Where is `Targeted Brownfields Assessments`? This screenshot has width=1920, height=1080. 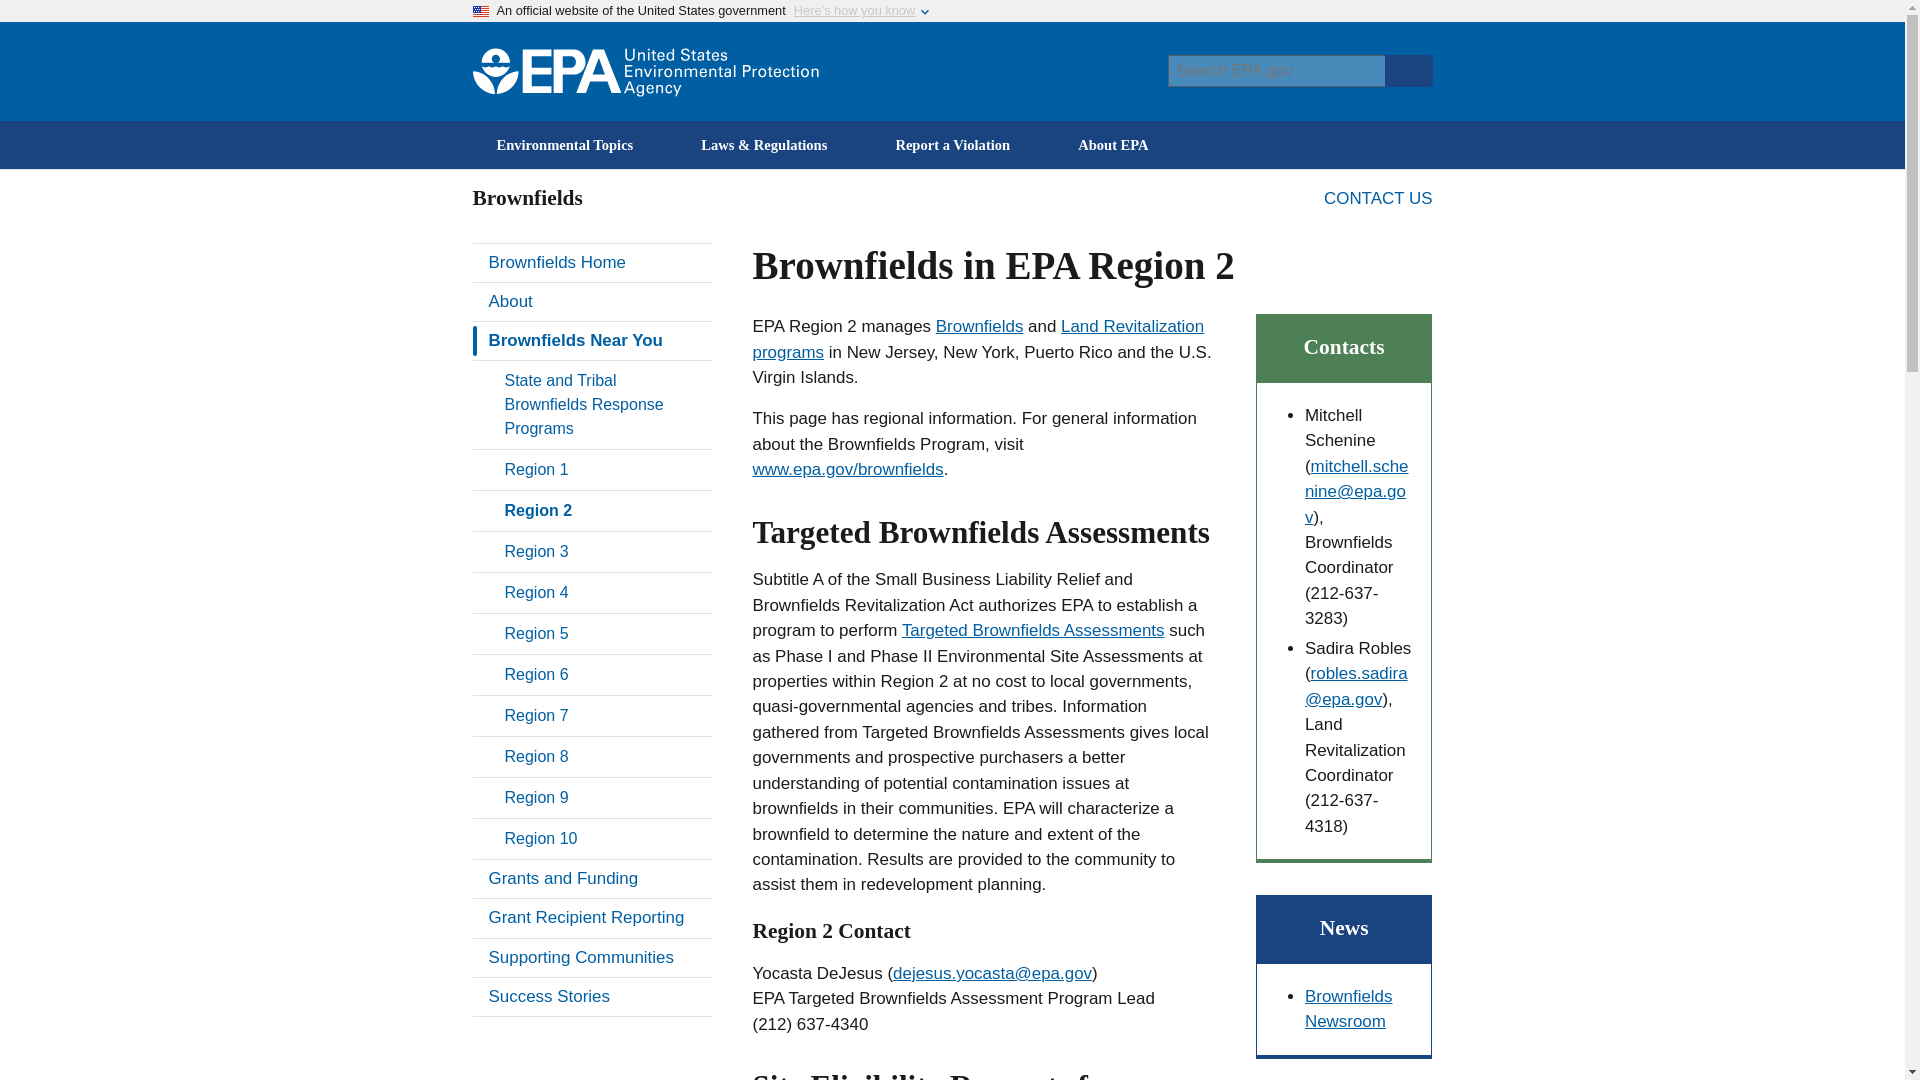
Targeted Brownfields Assessments is located at coordinates (1034, 630).